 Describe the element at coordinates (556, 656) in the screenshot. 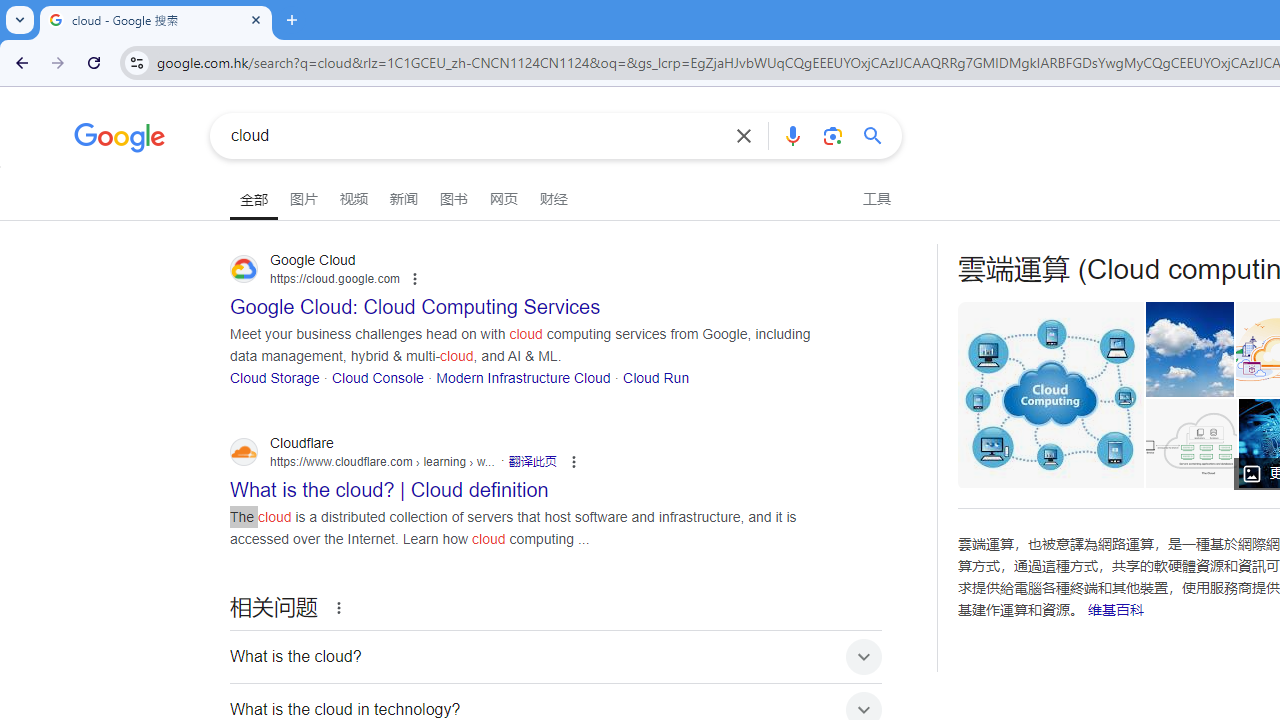

I see `What is the cloud?` at that location.